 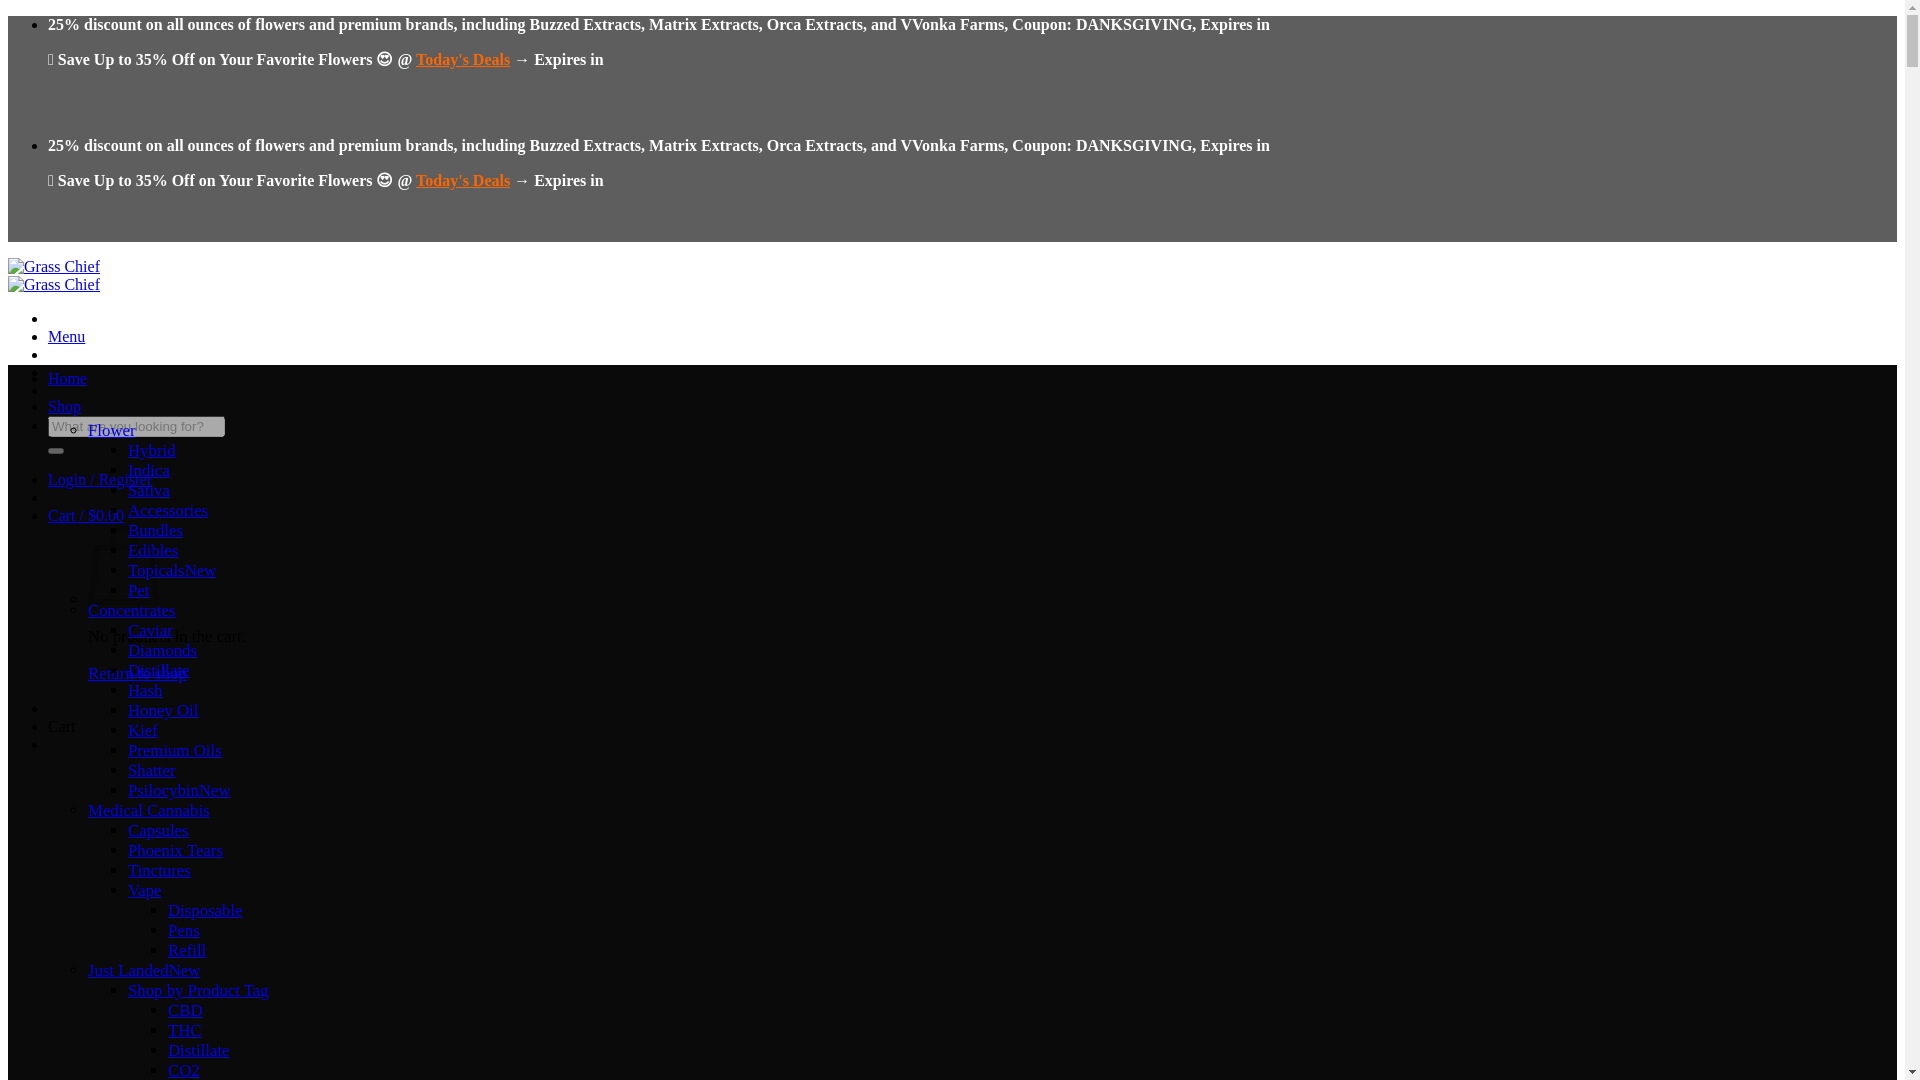 What do you see at coordinates (162, 650) in the screenshot?
I see `Diamonds` at bounding box center [162, 650].